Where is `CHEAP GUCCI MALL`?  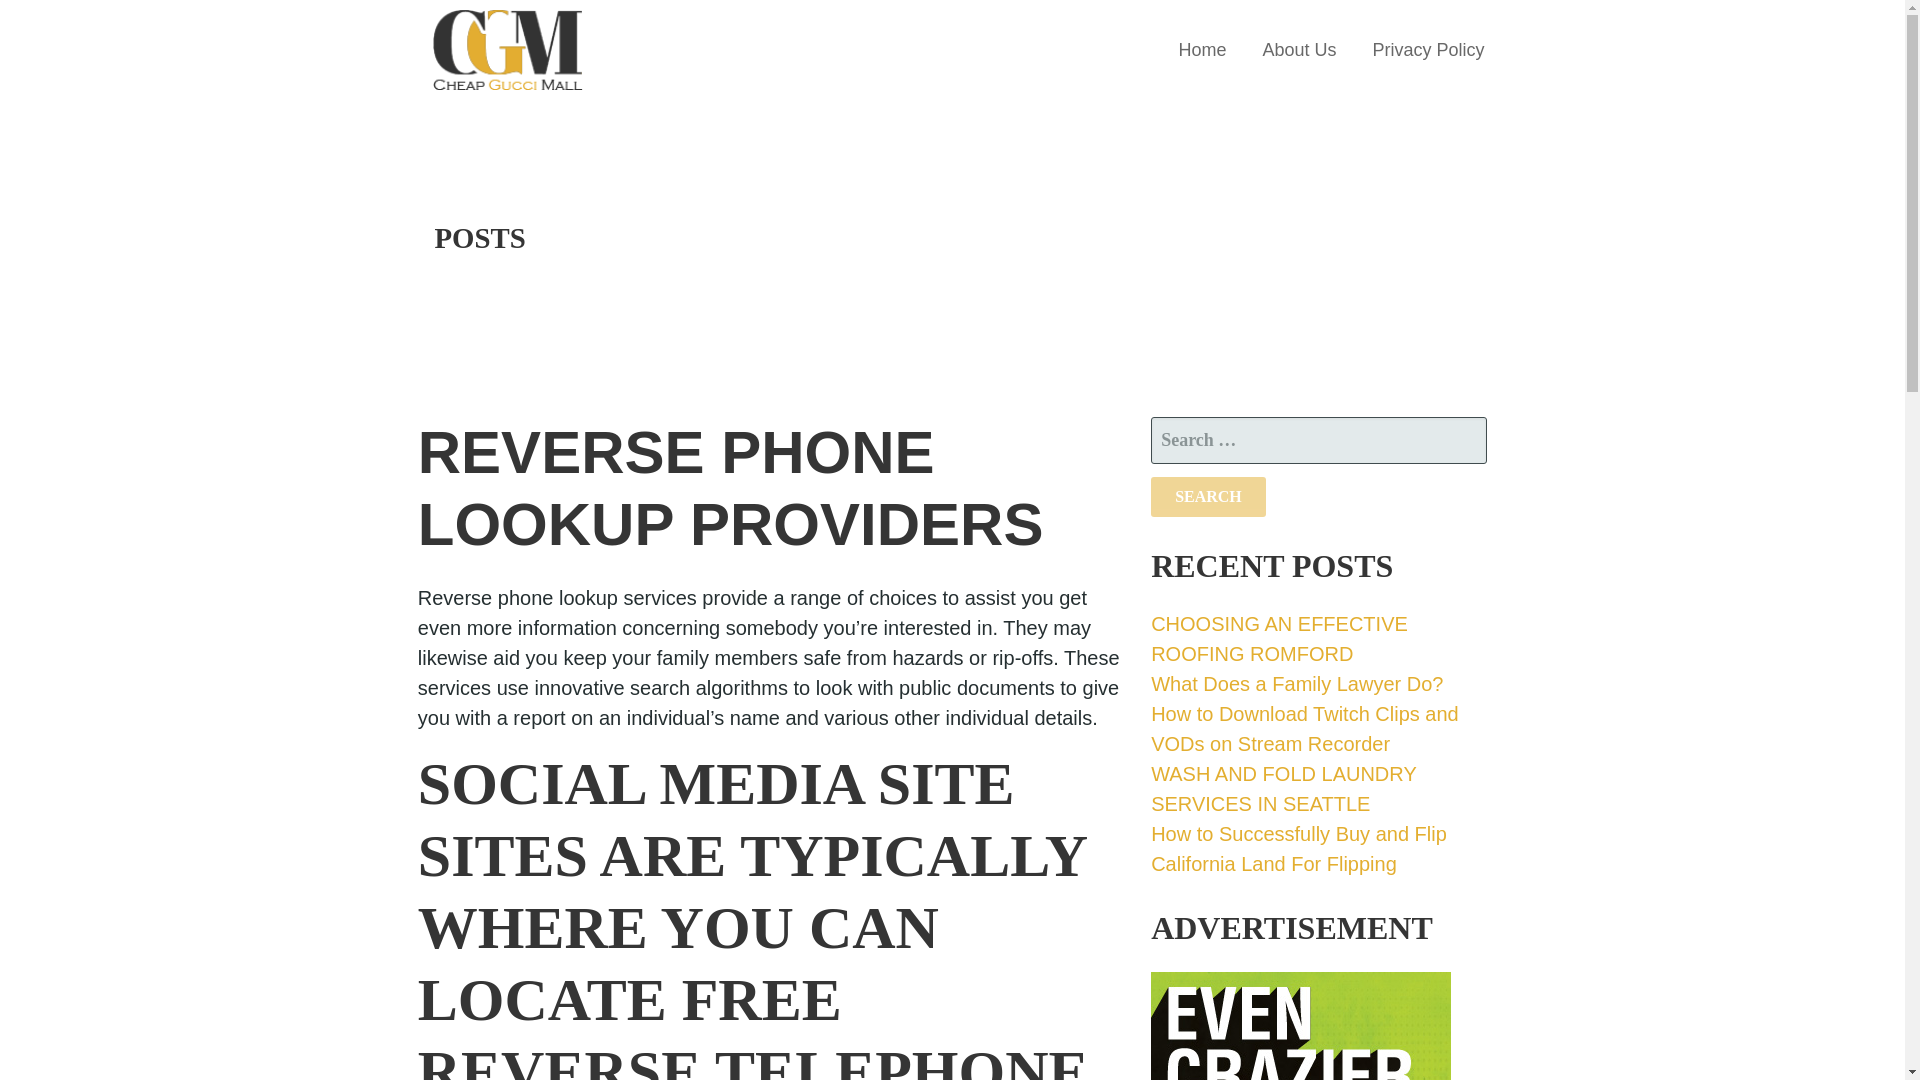
CHEAP GUCCI MALL is located at coordinates (565, 114).